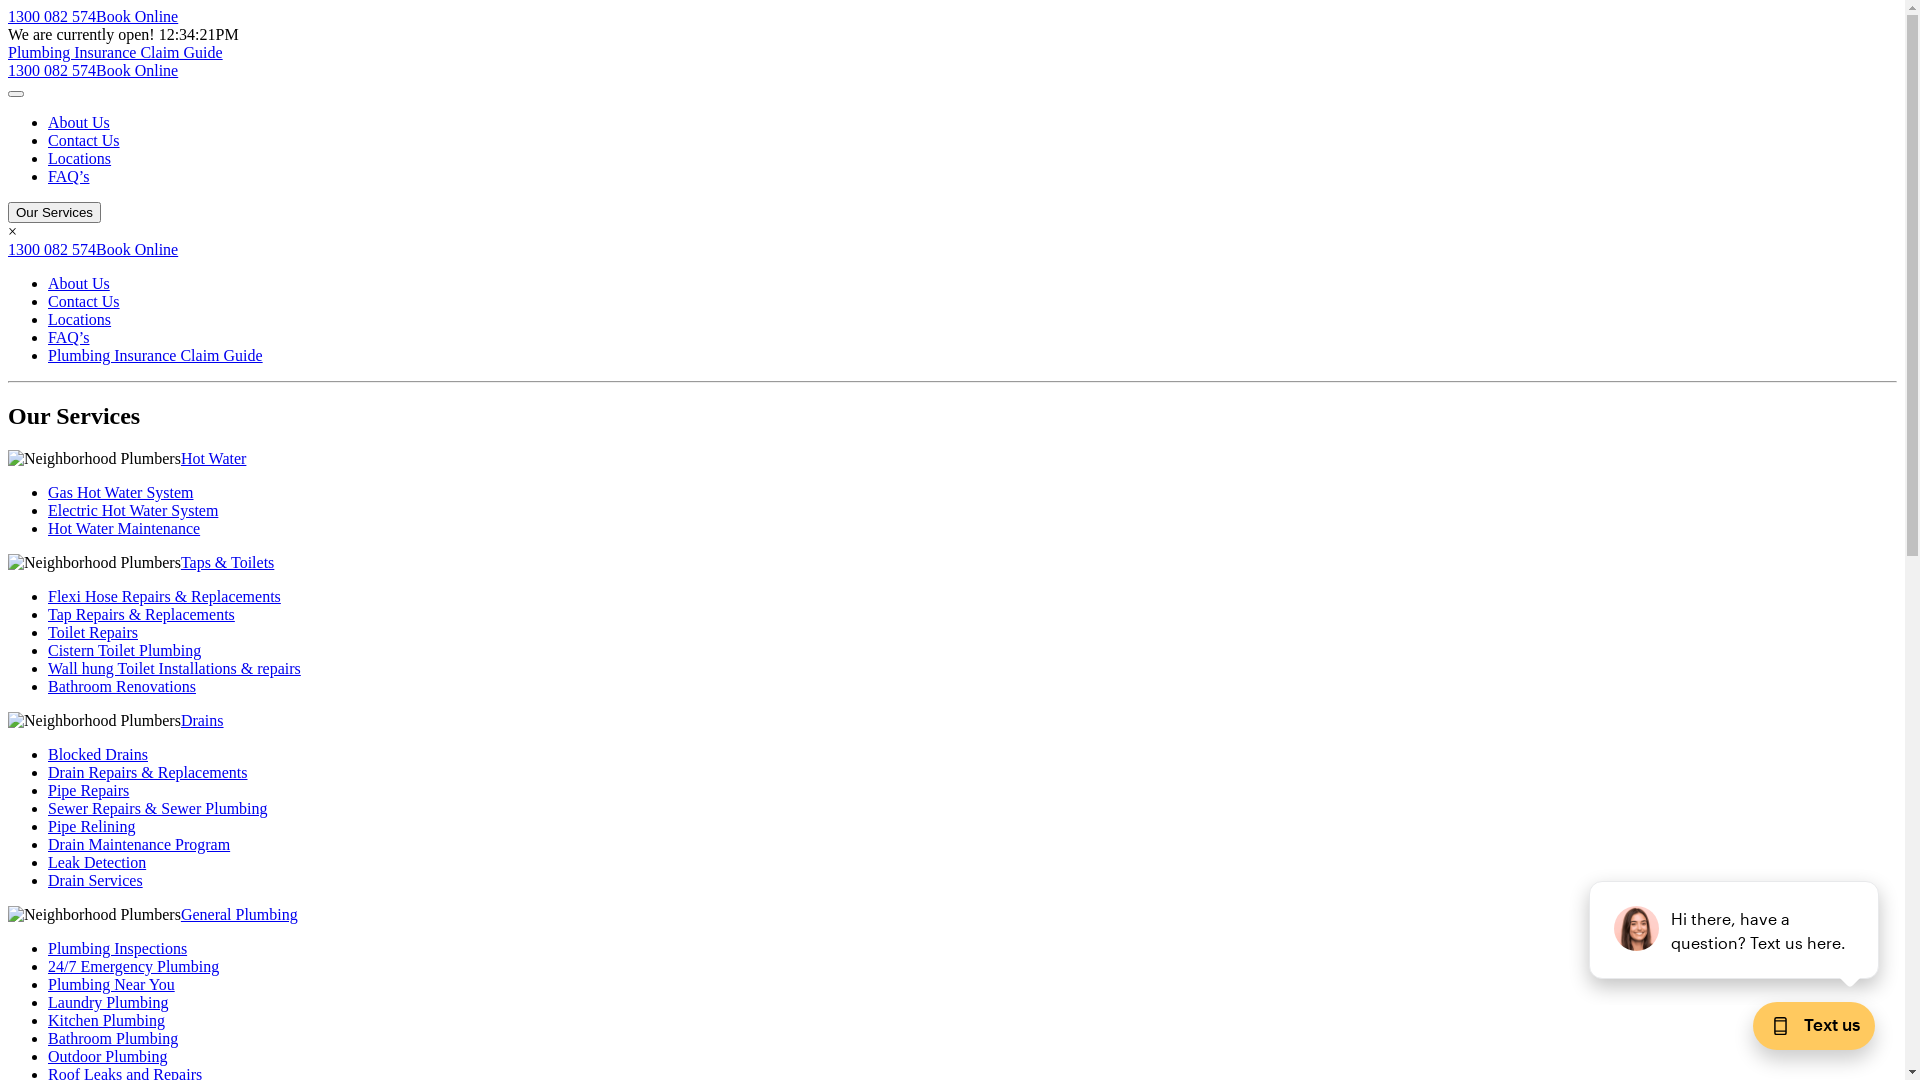  Describe the element at coordinates (84, 302) in the screenshot. I see `Contact Us` at that location.